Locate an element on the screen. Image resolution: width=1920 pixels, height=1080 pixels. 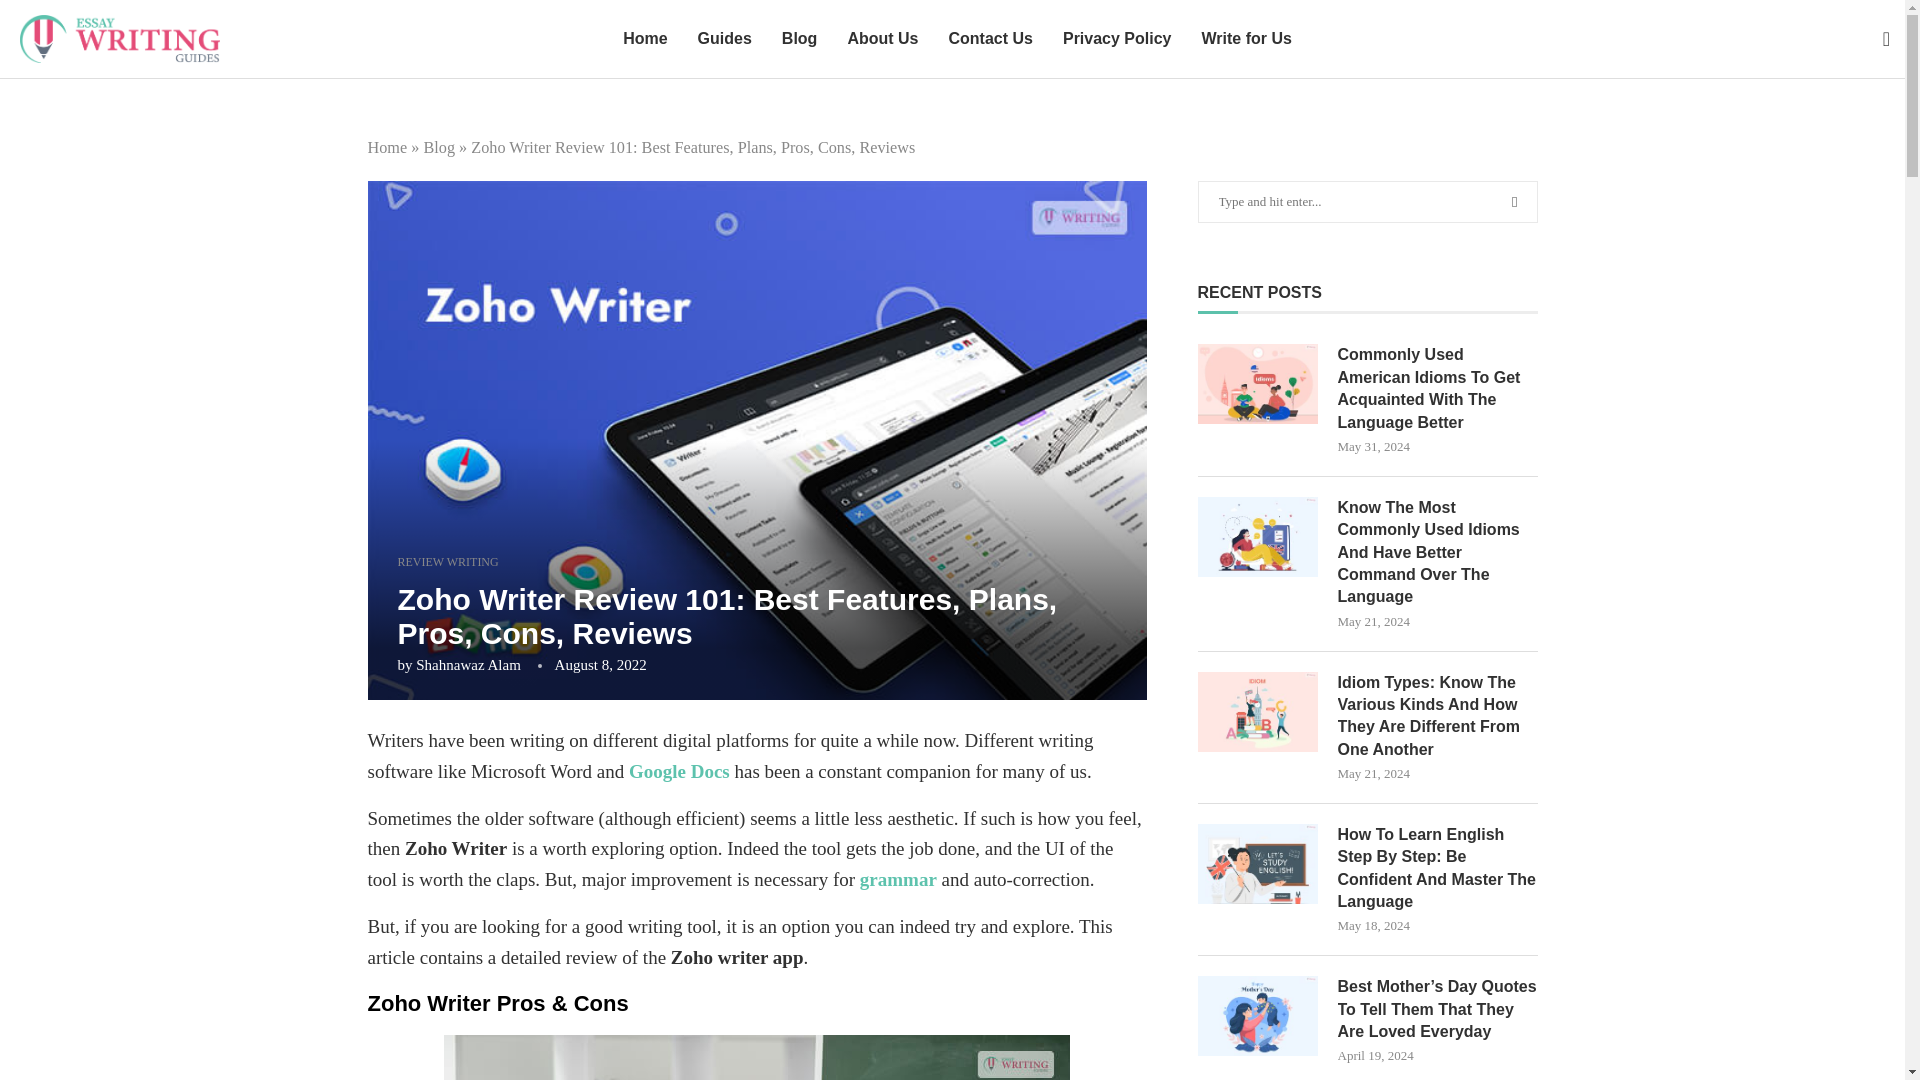
About Us is located at coordinates (882, 38).